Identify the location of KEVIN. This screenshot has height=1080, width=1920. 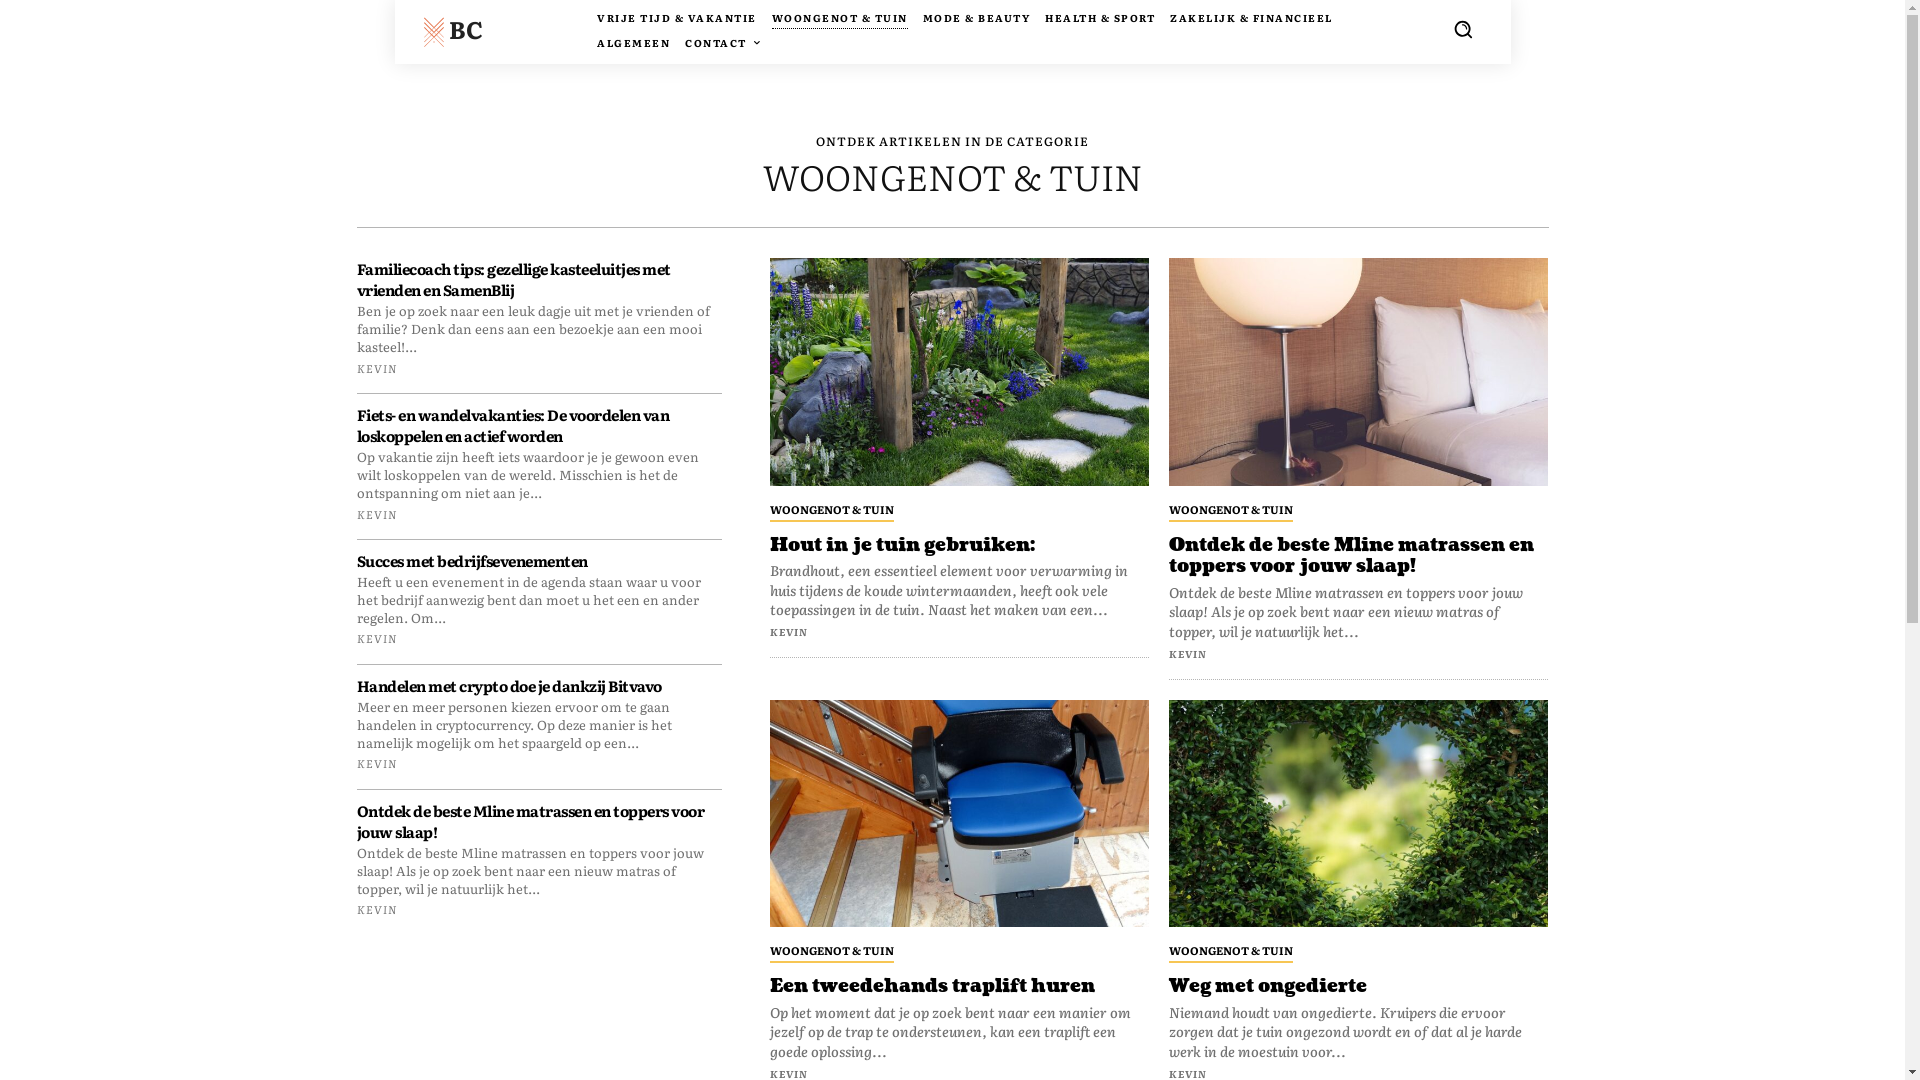
(376, 514).